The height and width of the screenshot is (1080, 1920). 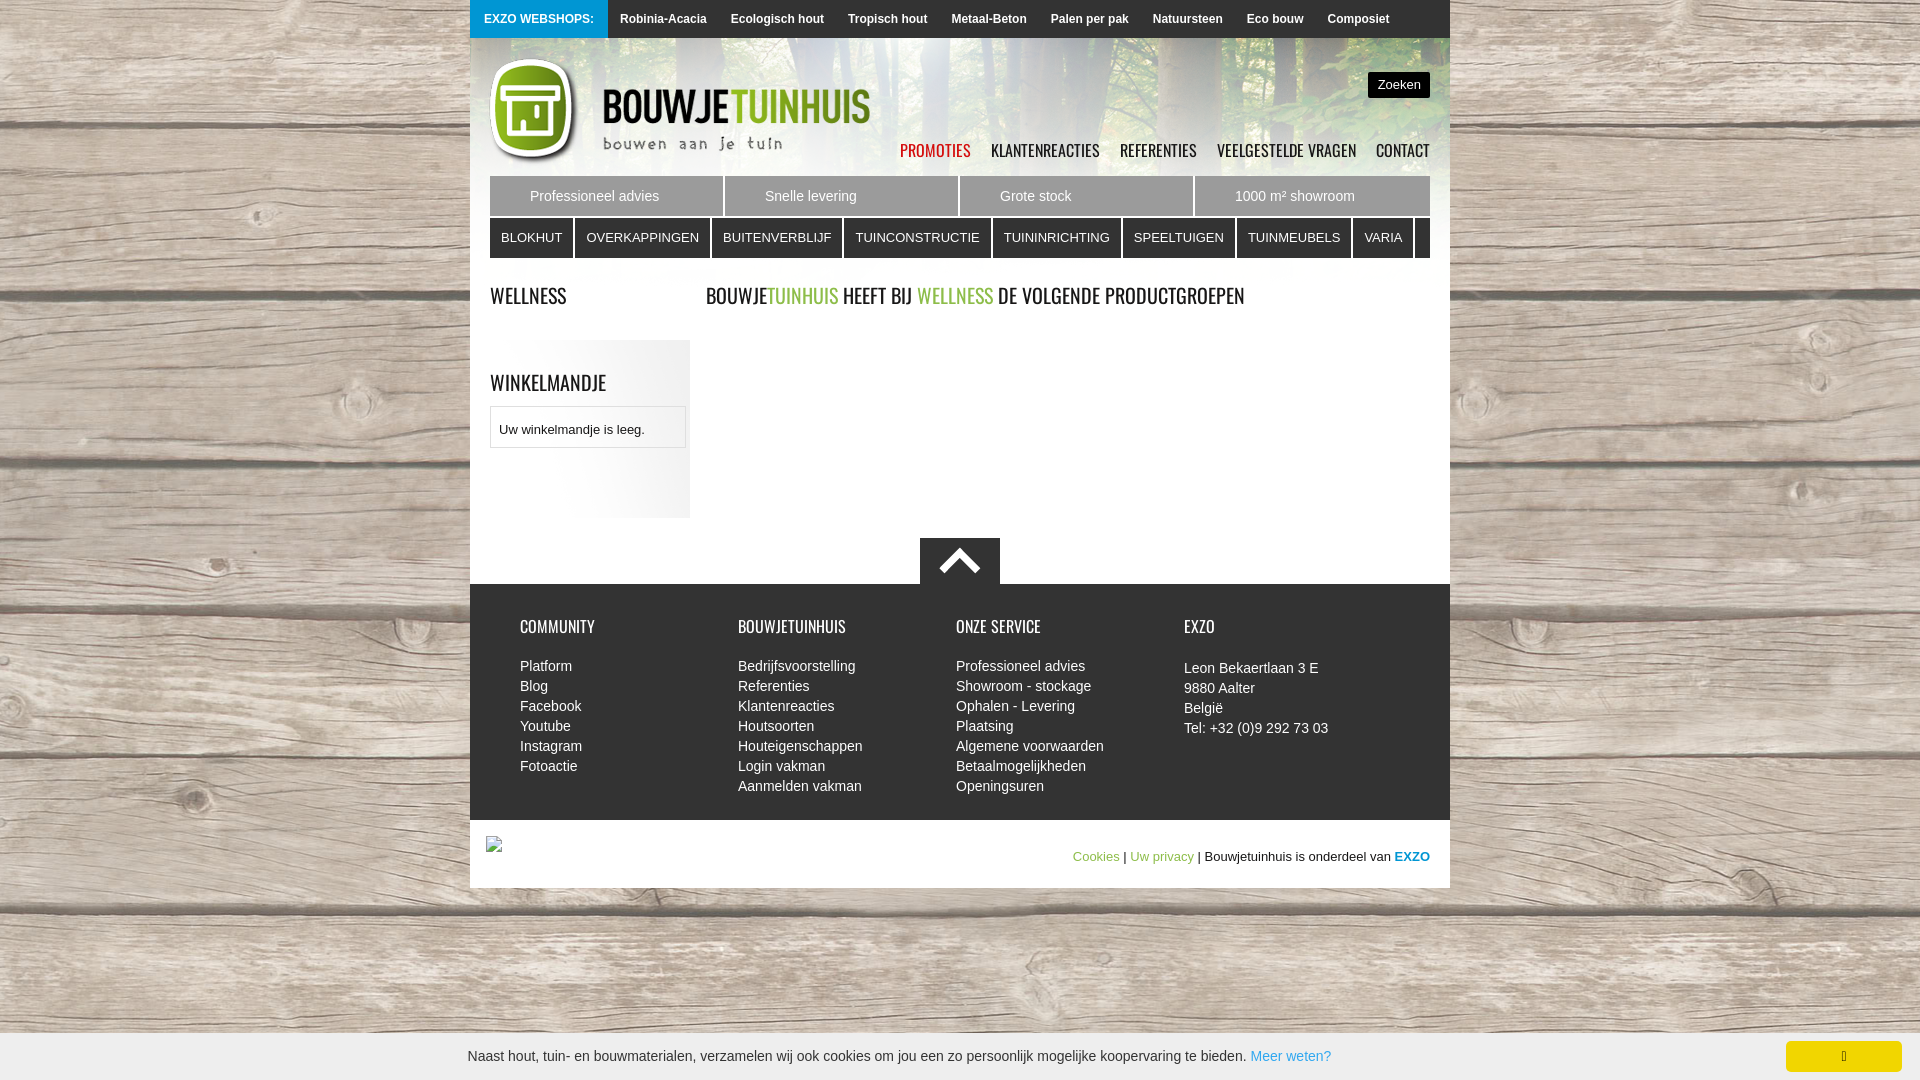 I want to click on EXZO WEBSHOPS:, so click(x=1411, y=19).